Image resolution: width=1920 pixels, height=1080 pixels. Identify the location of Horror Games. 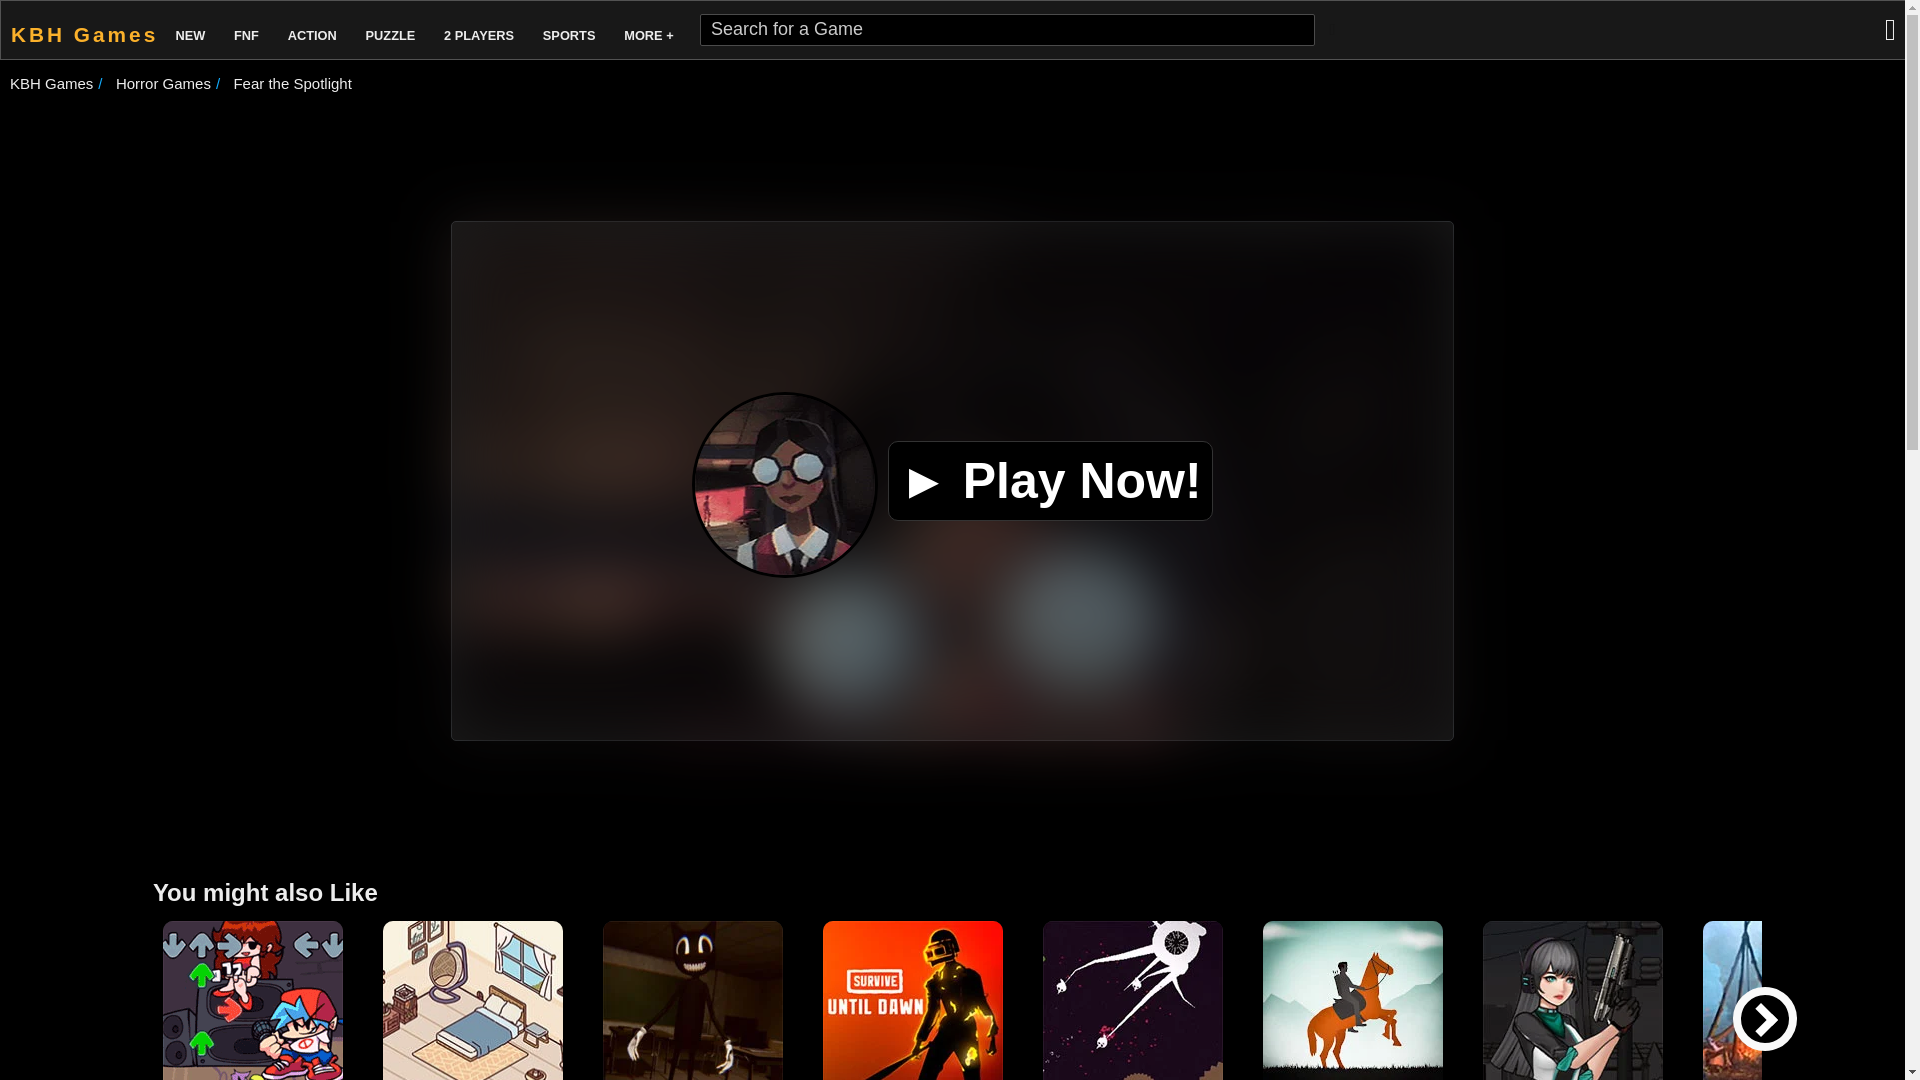
(163, 82).